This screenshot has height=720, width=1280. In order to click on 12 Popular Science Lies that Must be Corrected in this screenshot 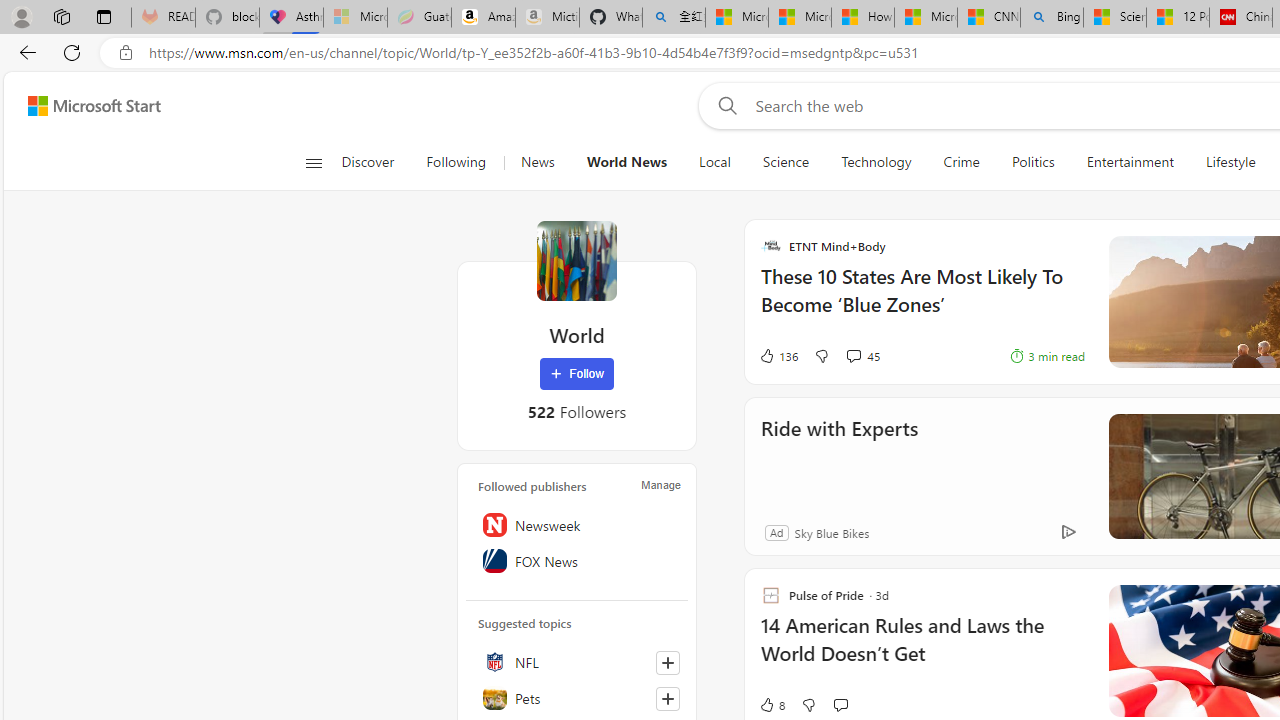, I will do `click(1178, 18)`.